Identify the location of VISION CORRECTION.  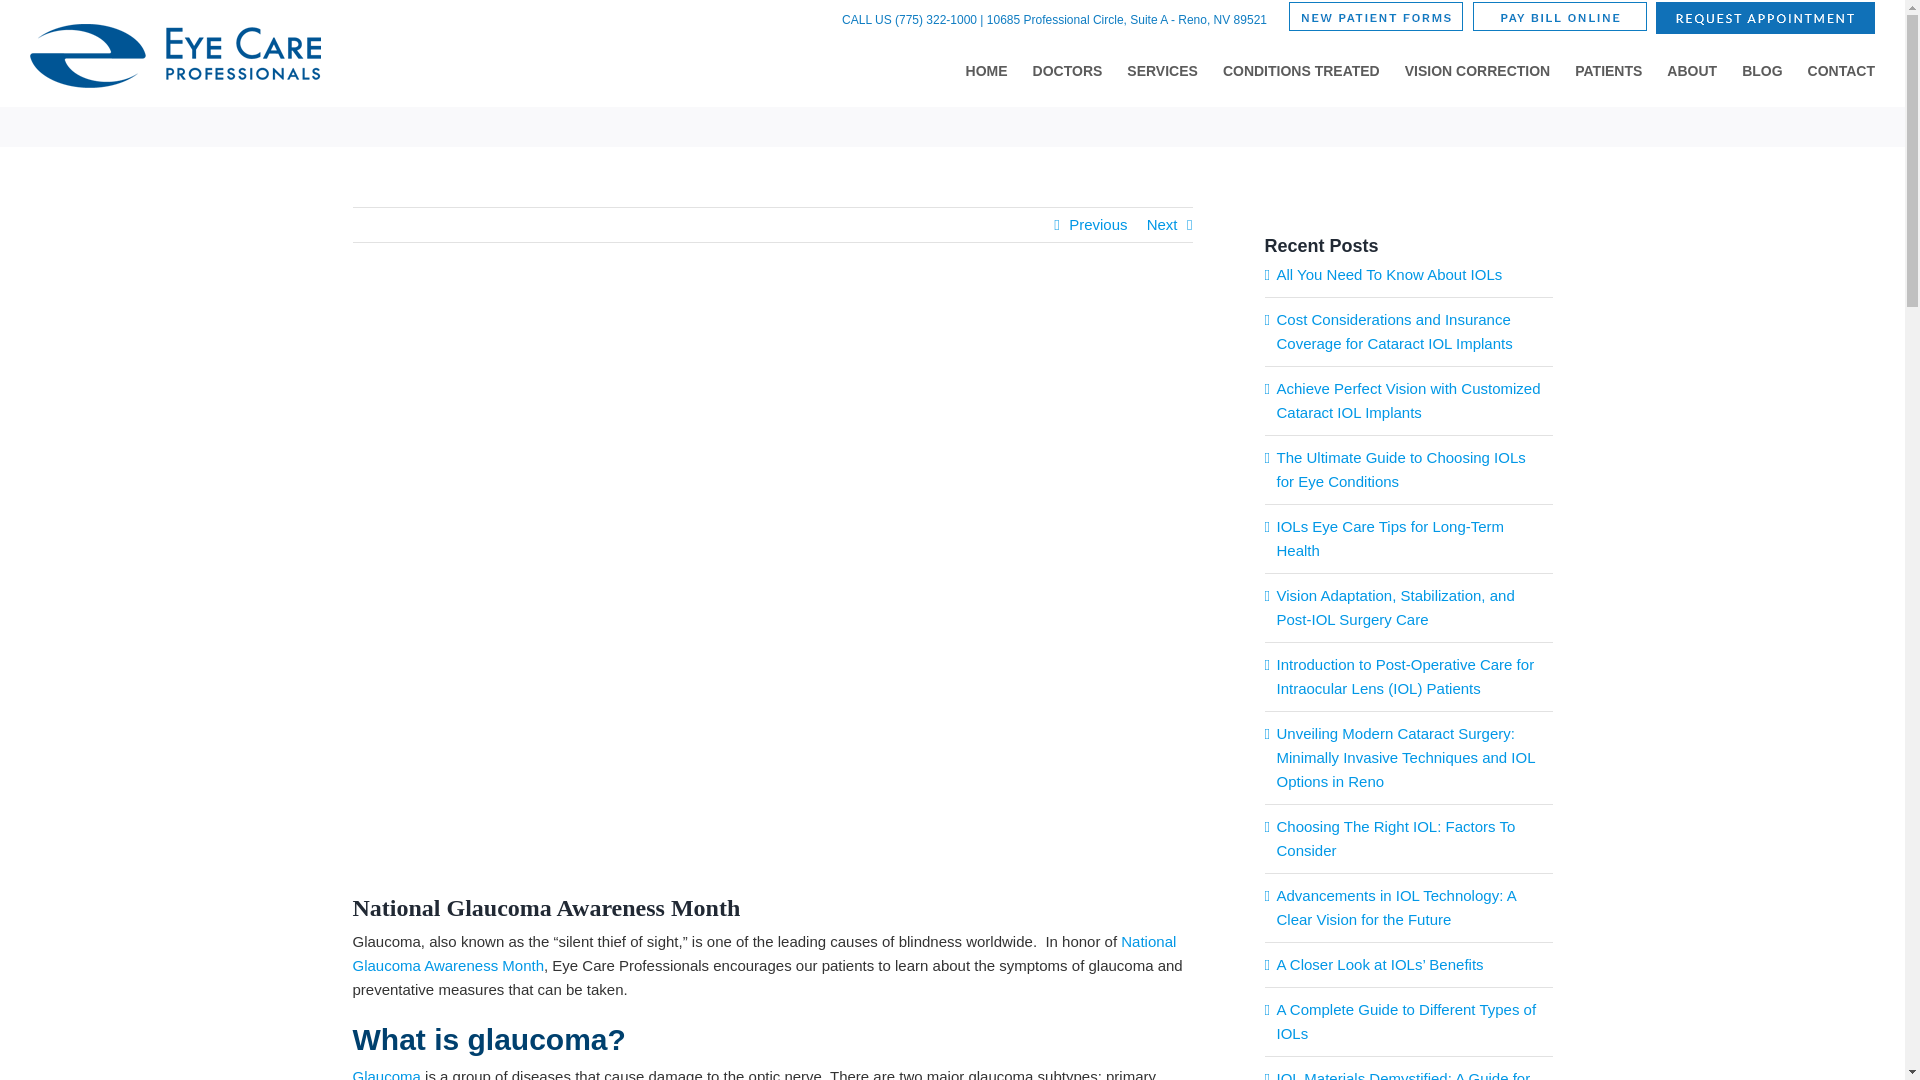
(1477, 71).